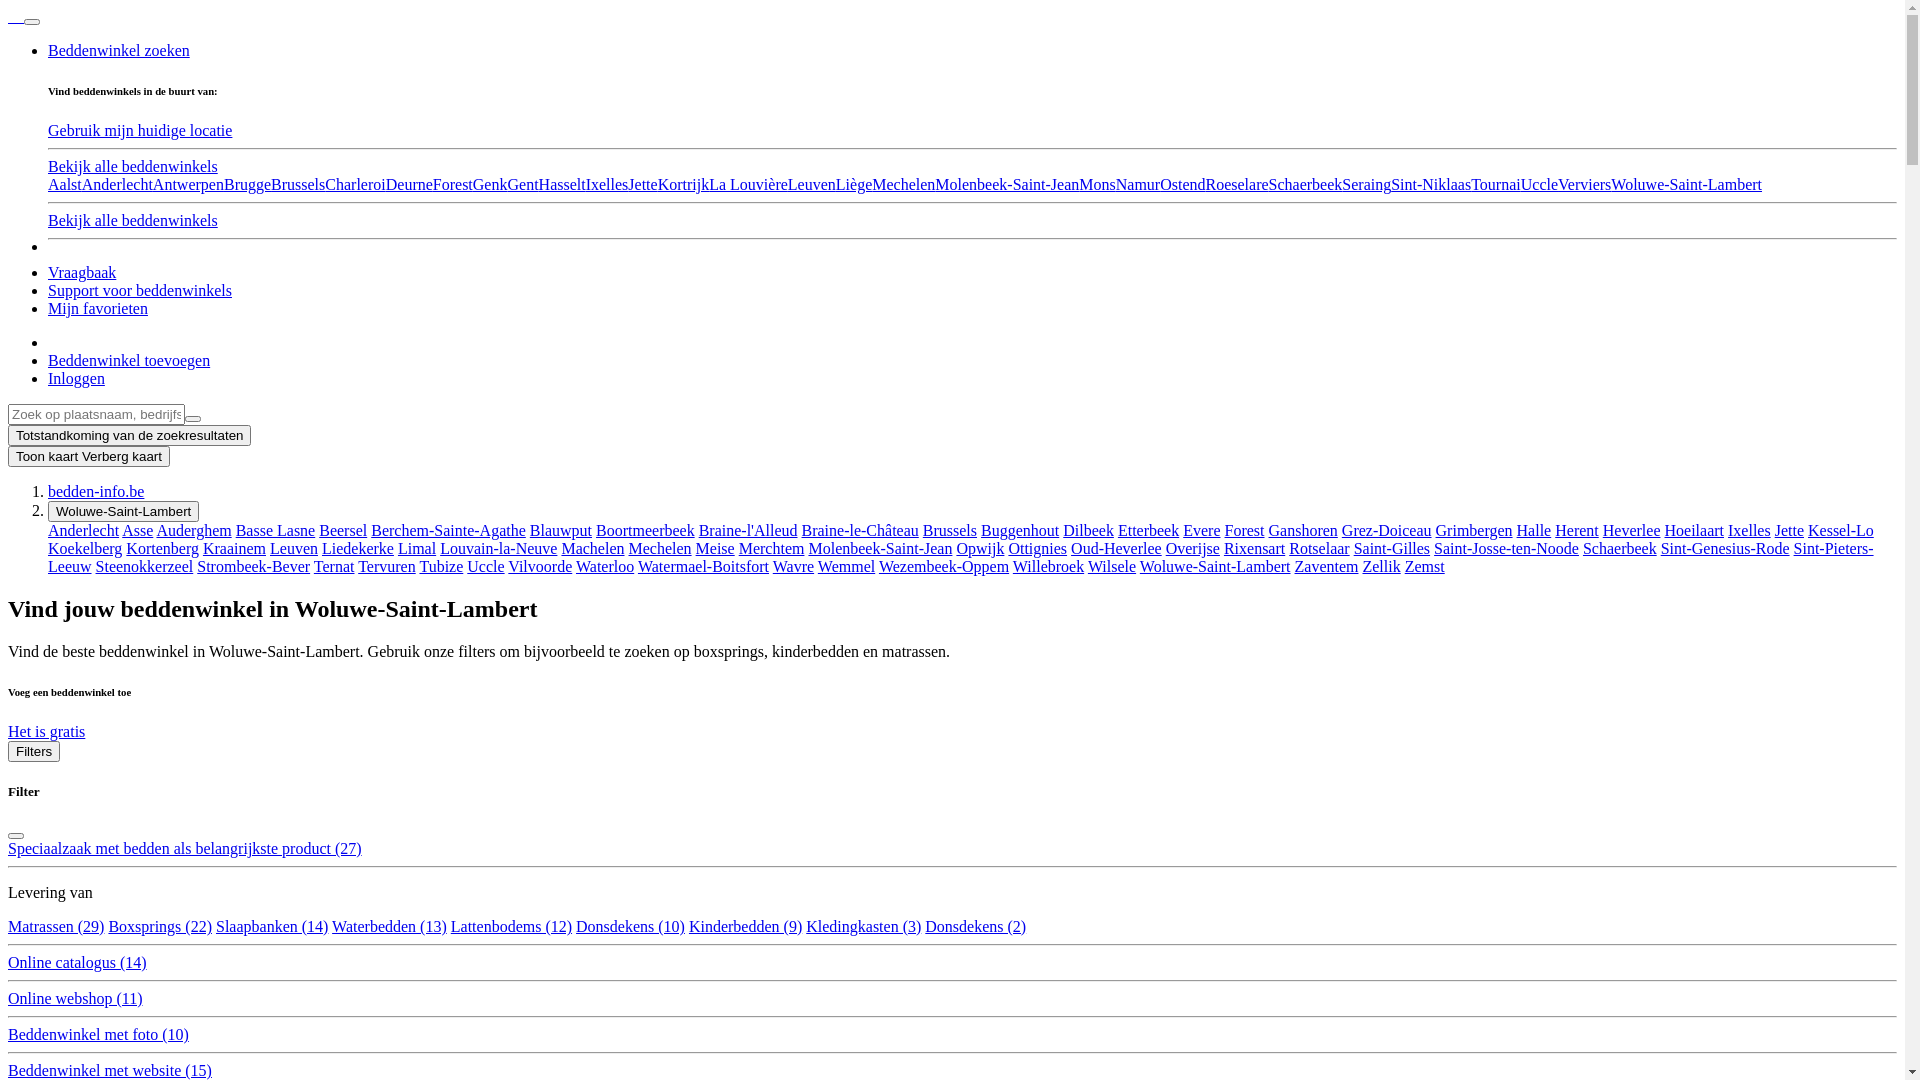 The height and width of the screenshot is (1080, 1920). I want to click on Bekijk alle beddenwinkels, so click(133, 166).